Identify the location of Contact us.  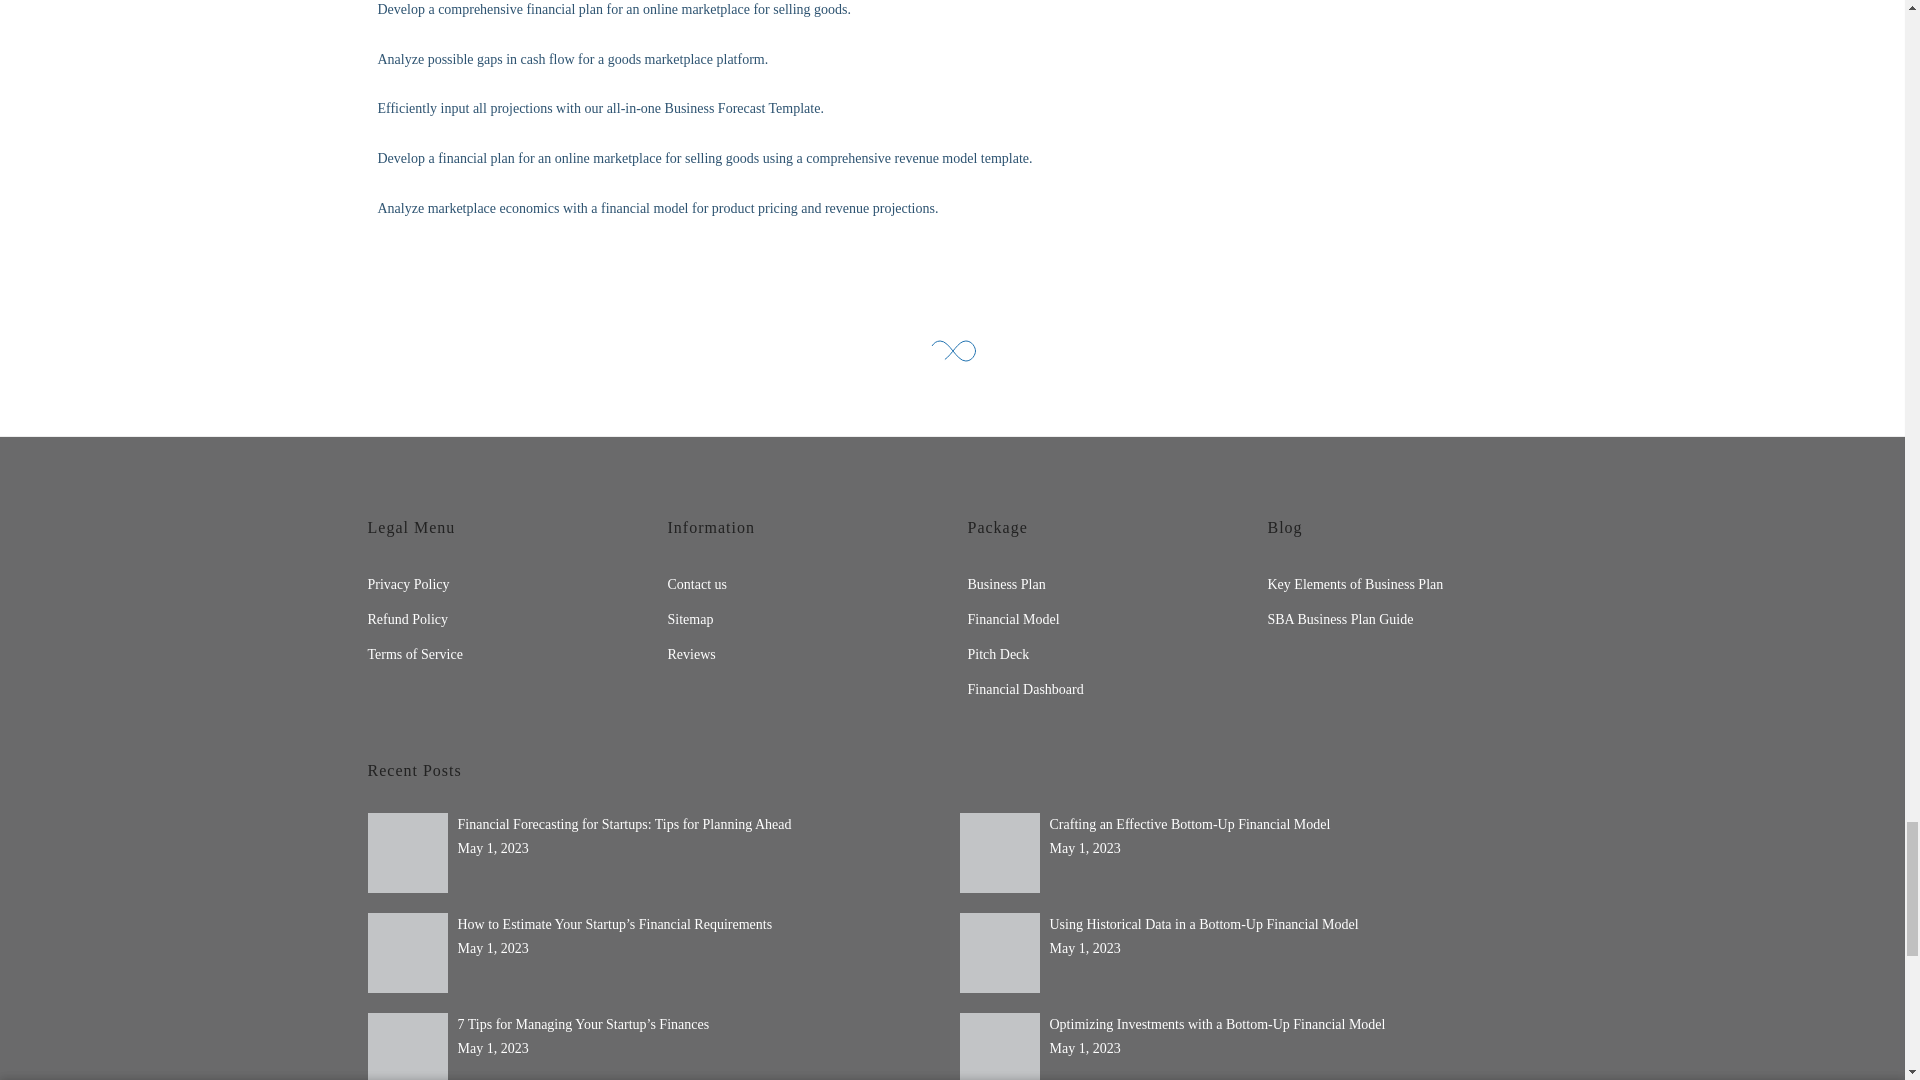
(698, 584).